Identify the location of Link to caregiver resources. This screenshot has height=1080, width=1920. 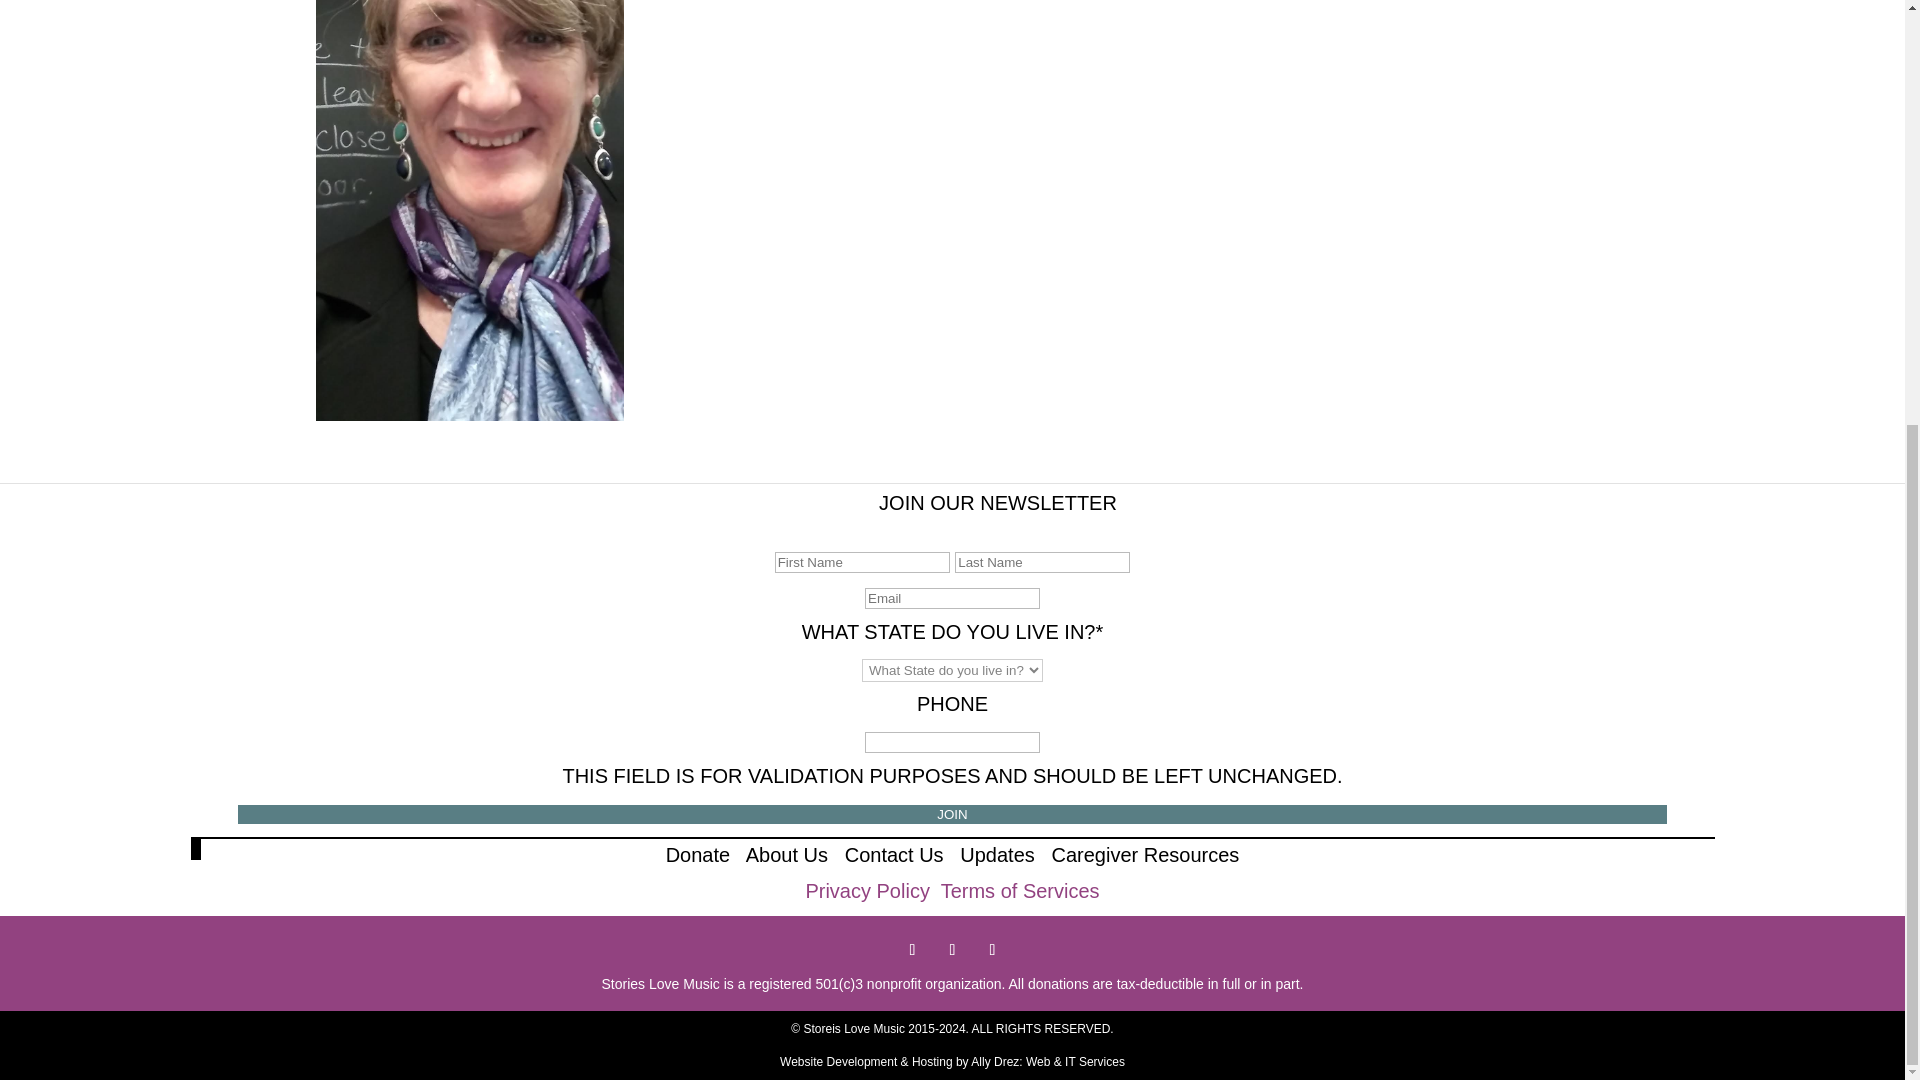
(1144, 854).